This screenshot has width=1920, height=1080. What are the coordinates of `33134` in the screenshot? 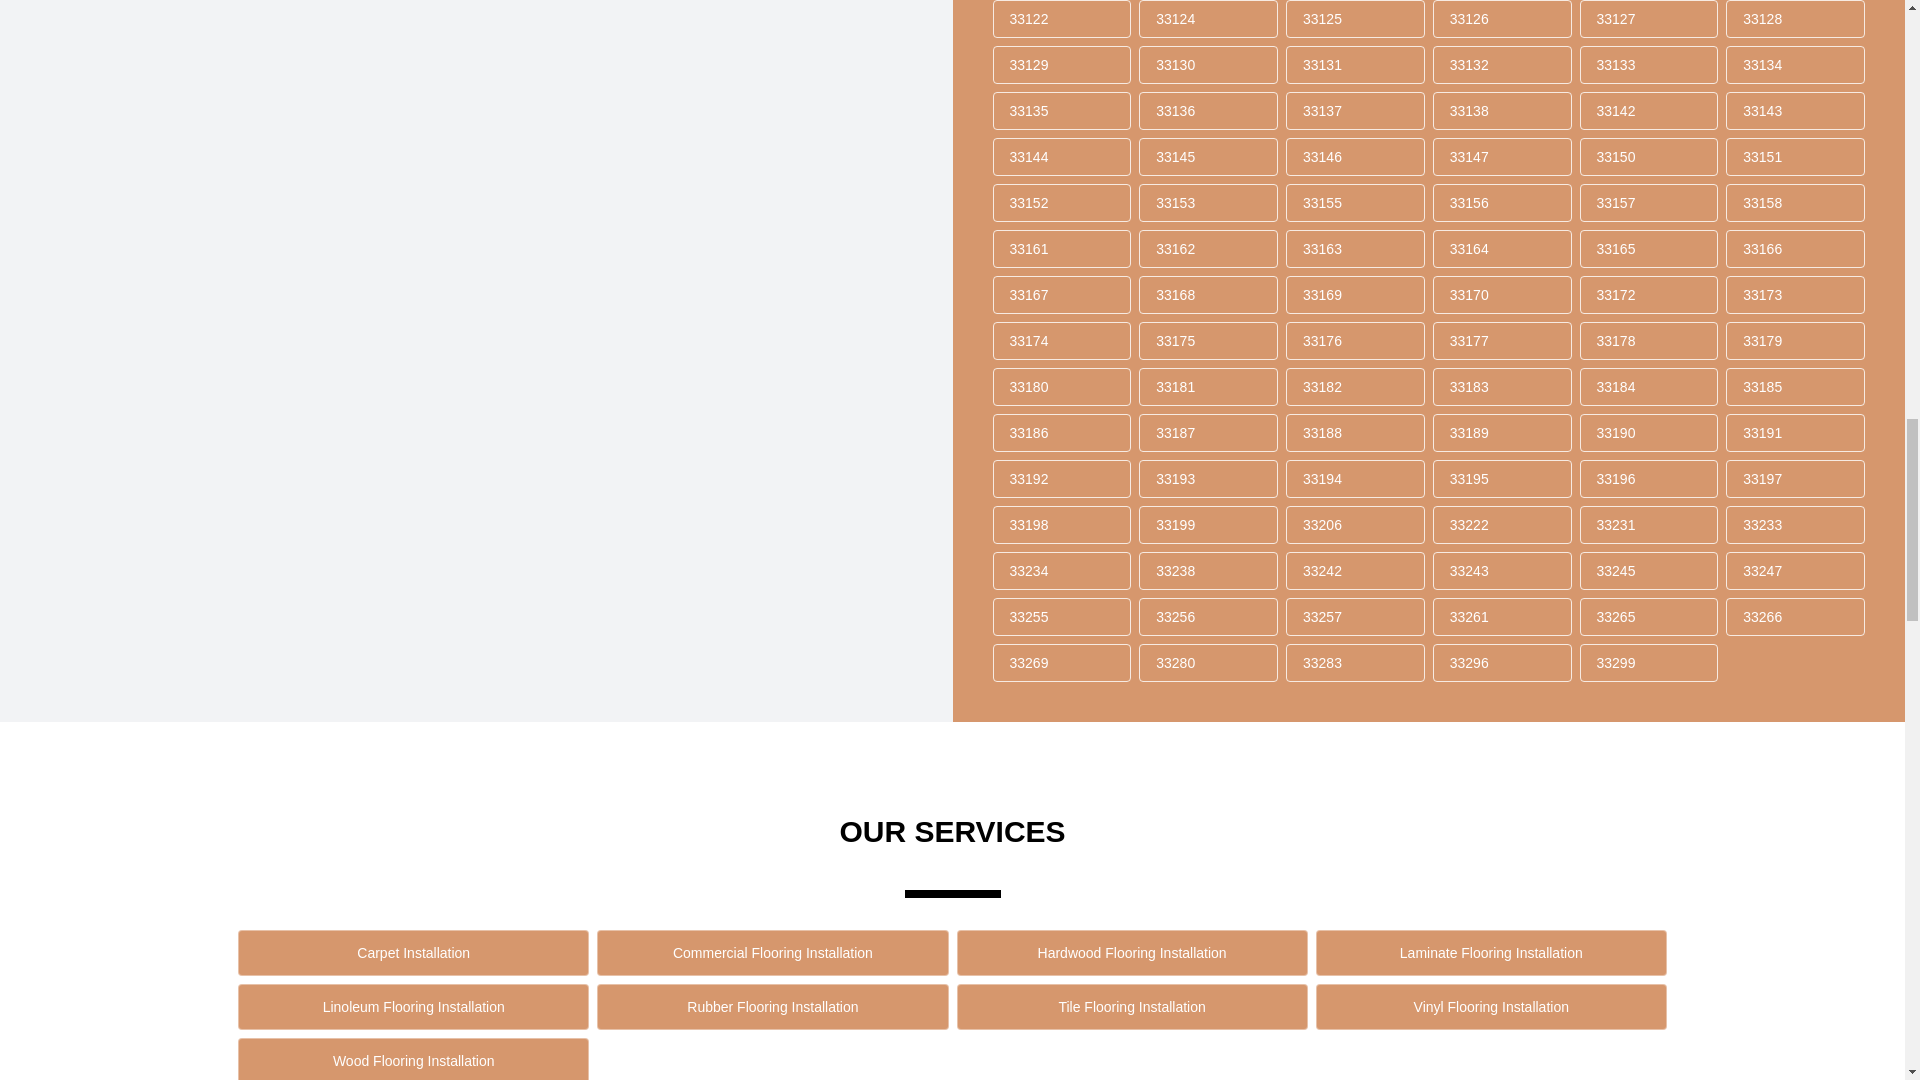 It's located at (1795, 65).